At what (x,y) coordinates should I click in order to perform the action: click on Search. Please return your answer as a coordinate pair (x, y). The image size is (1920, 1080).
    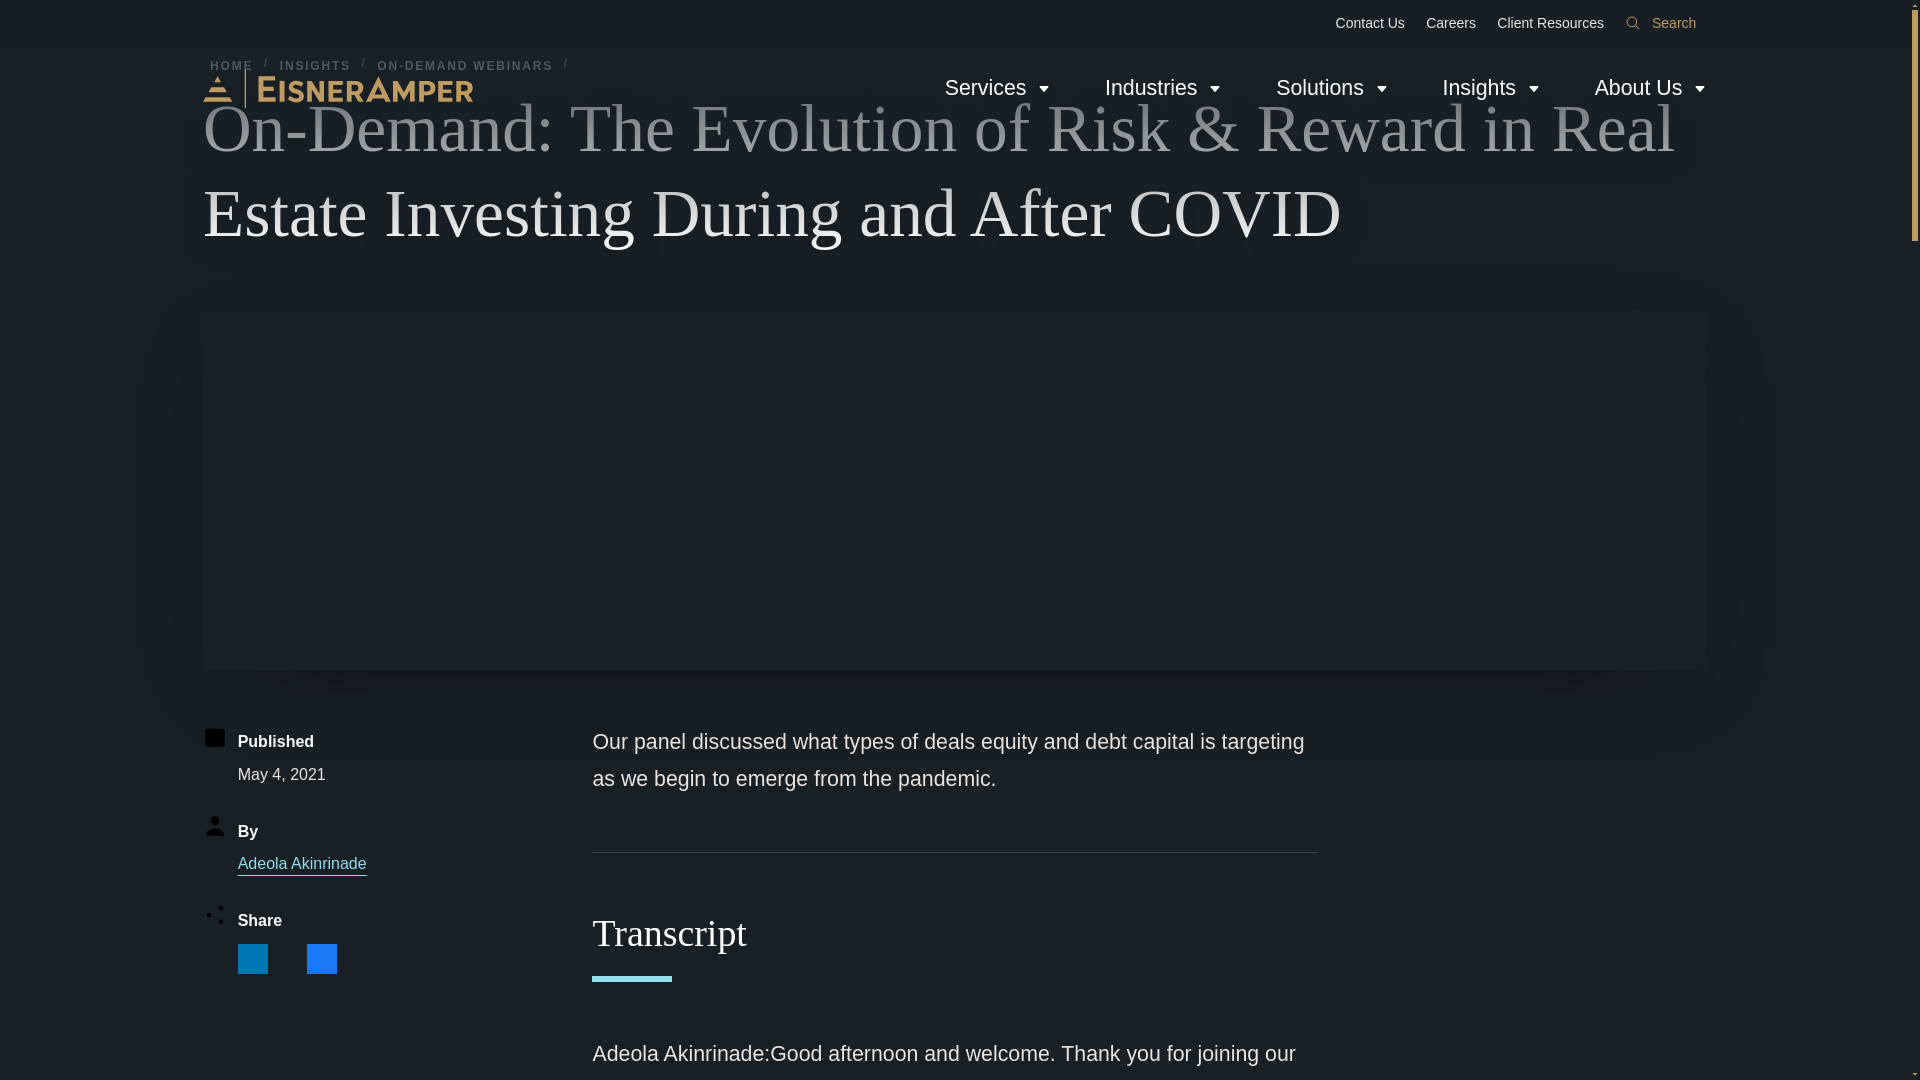
    Looking at the image, I should click on (1660, 23).